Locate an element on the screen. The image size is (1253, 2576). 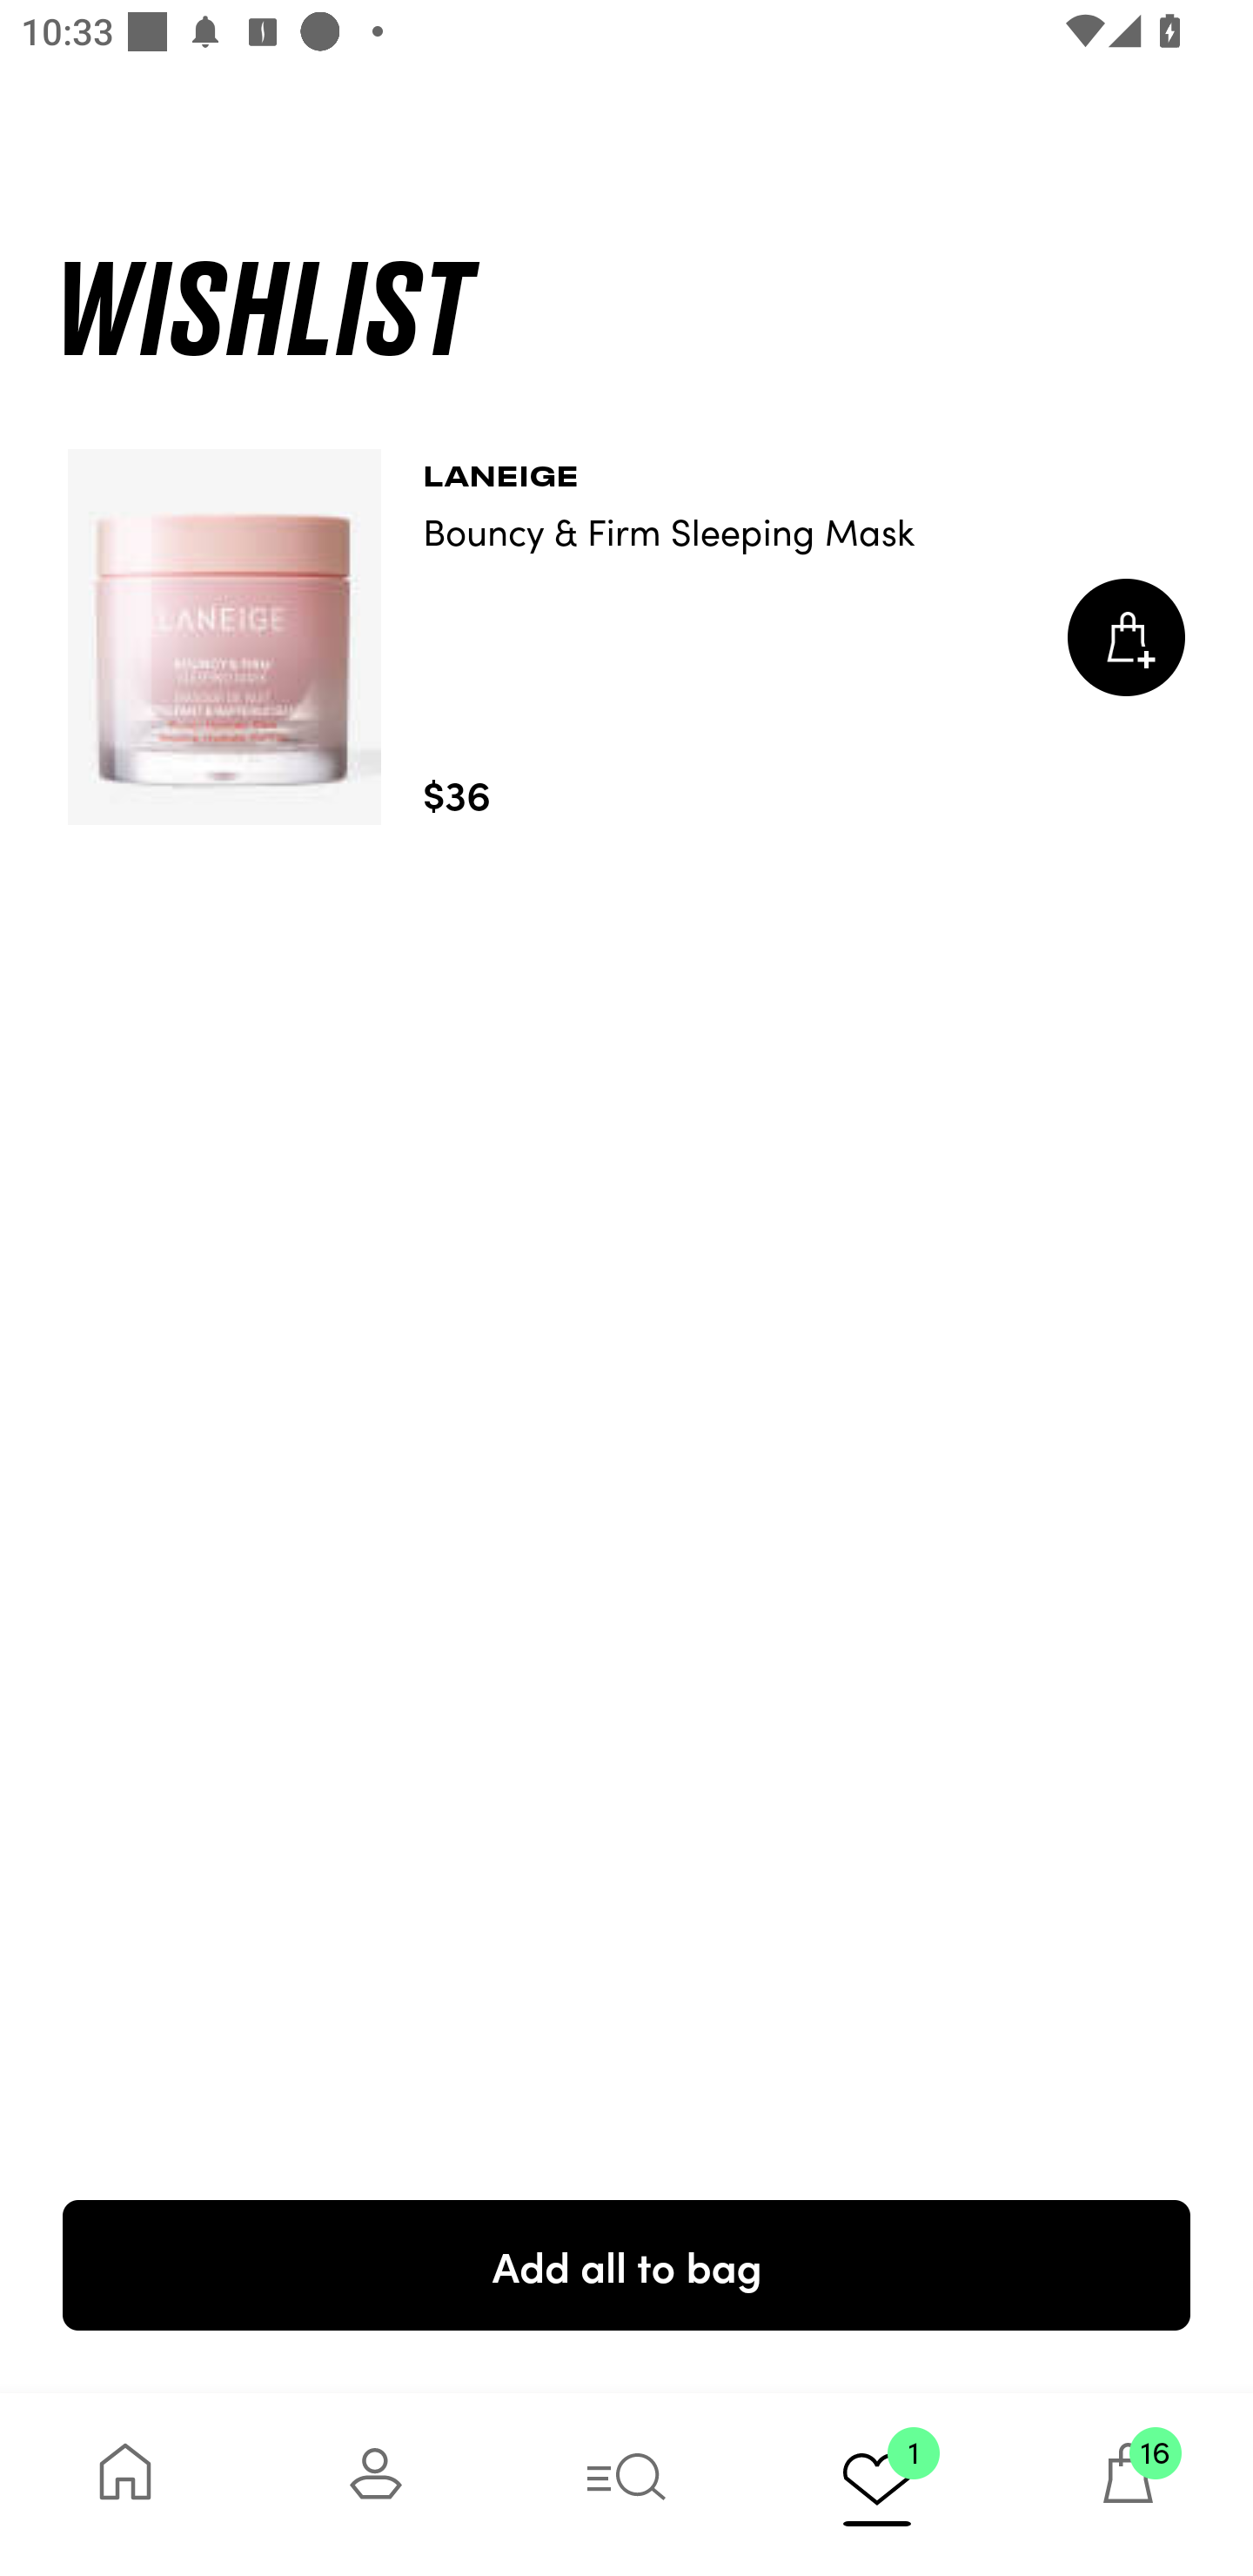
LANEIGE Bouncy & Firm Sleeping Mask $36 is located at coordinates (626, 637).